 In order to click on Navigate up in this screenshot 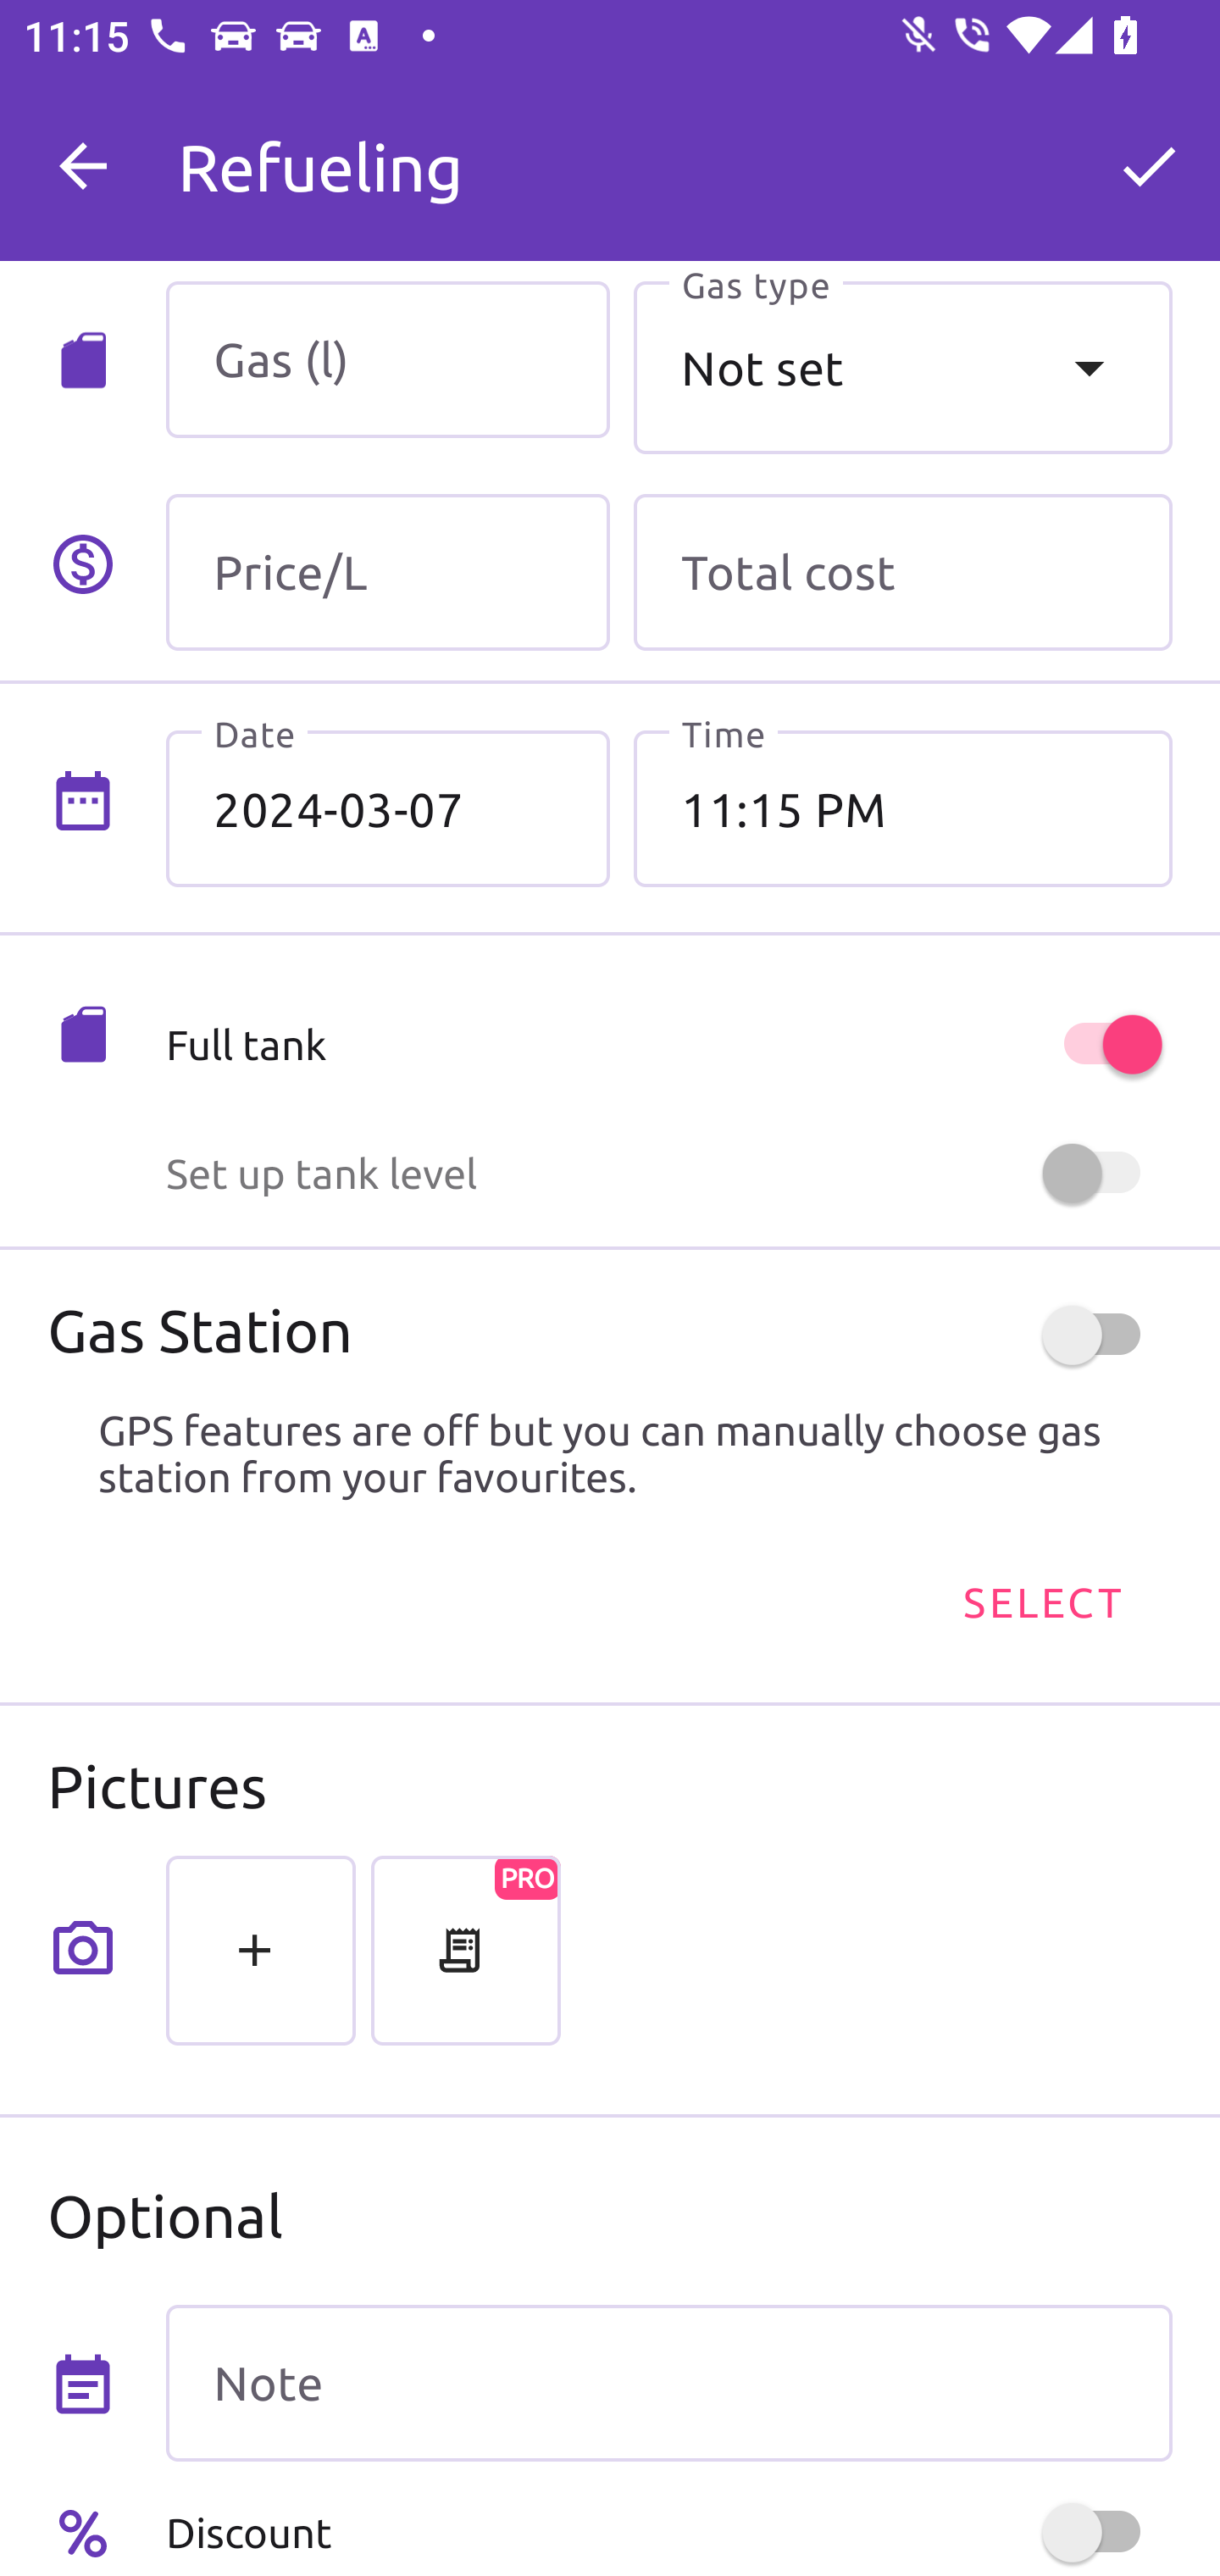, I will do `click(83, 166)`.